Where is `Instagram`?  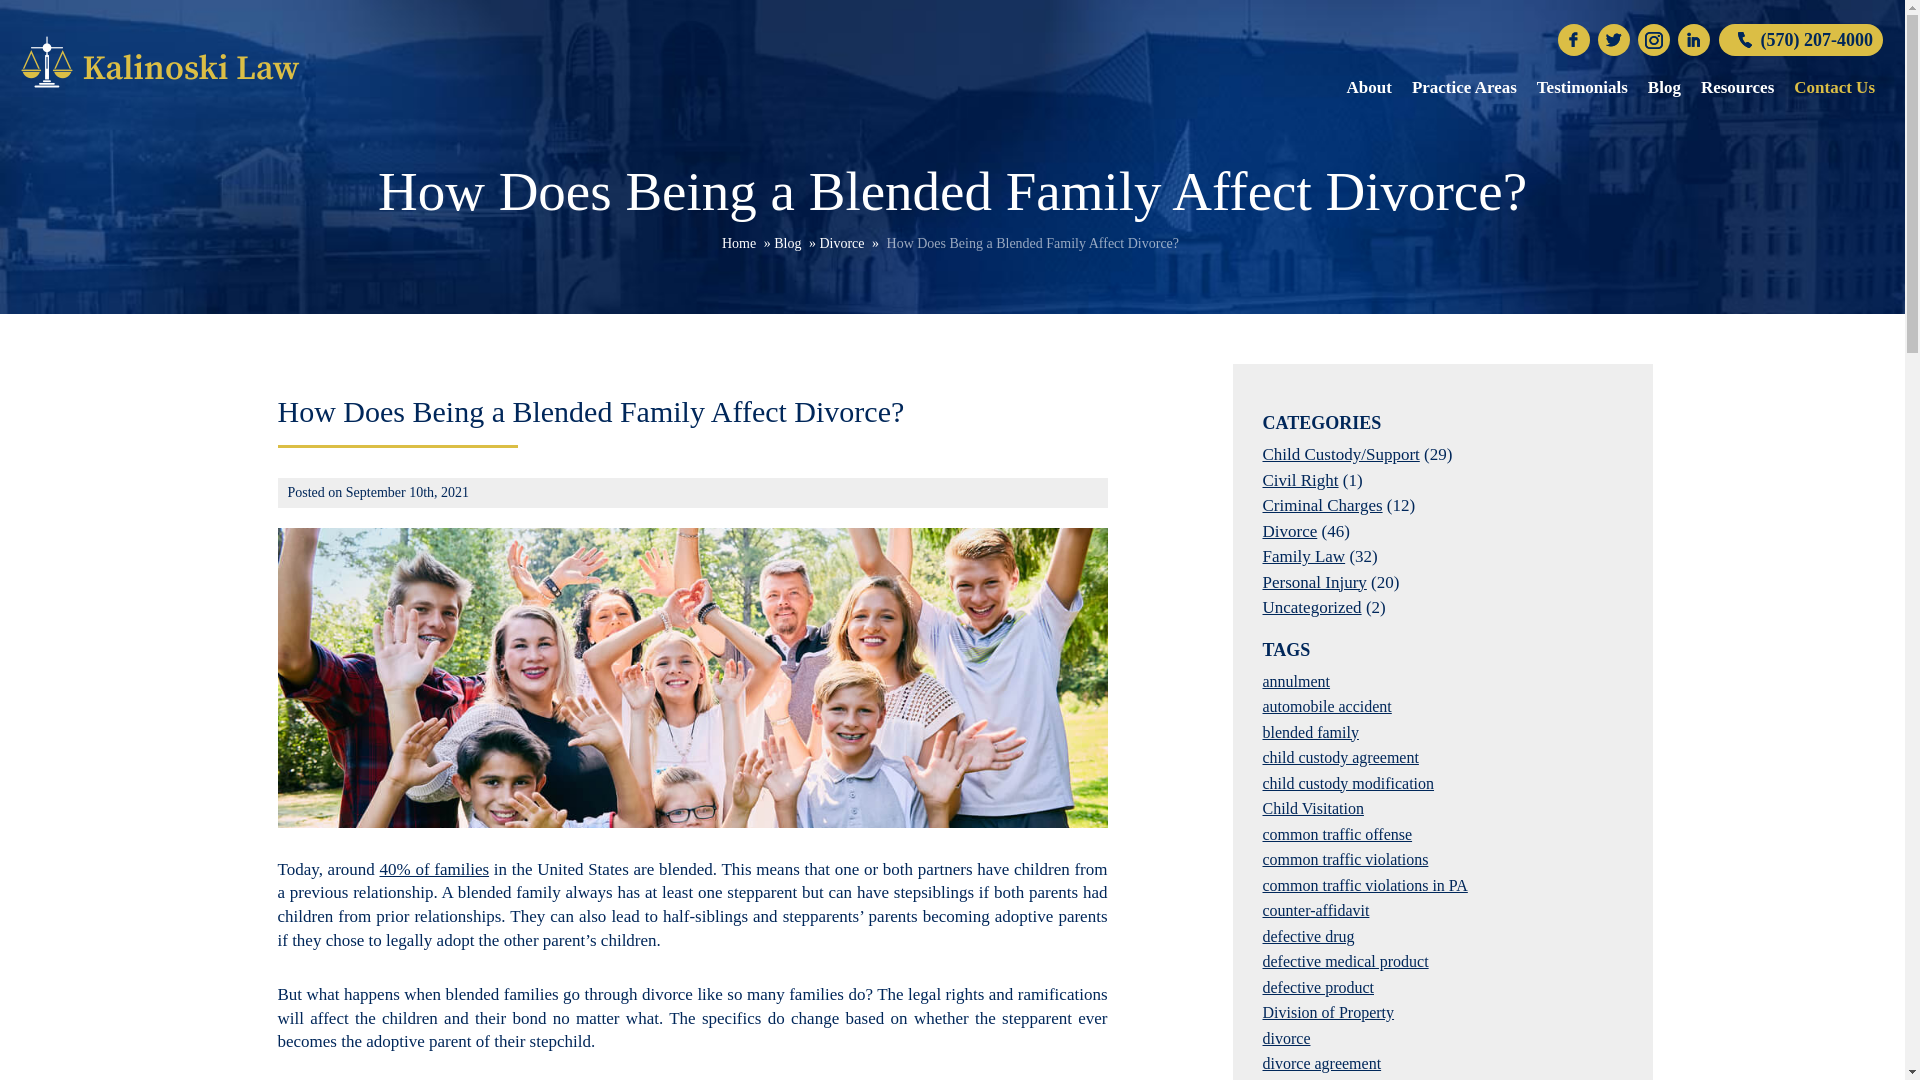 Instagram is located at coordinates (1654, 40).